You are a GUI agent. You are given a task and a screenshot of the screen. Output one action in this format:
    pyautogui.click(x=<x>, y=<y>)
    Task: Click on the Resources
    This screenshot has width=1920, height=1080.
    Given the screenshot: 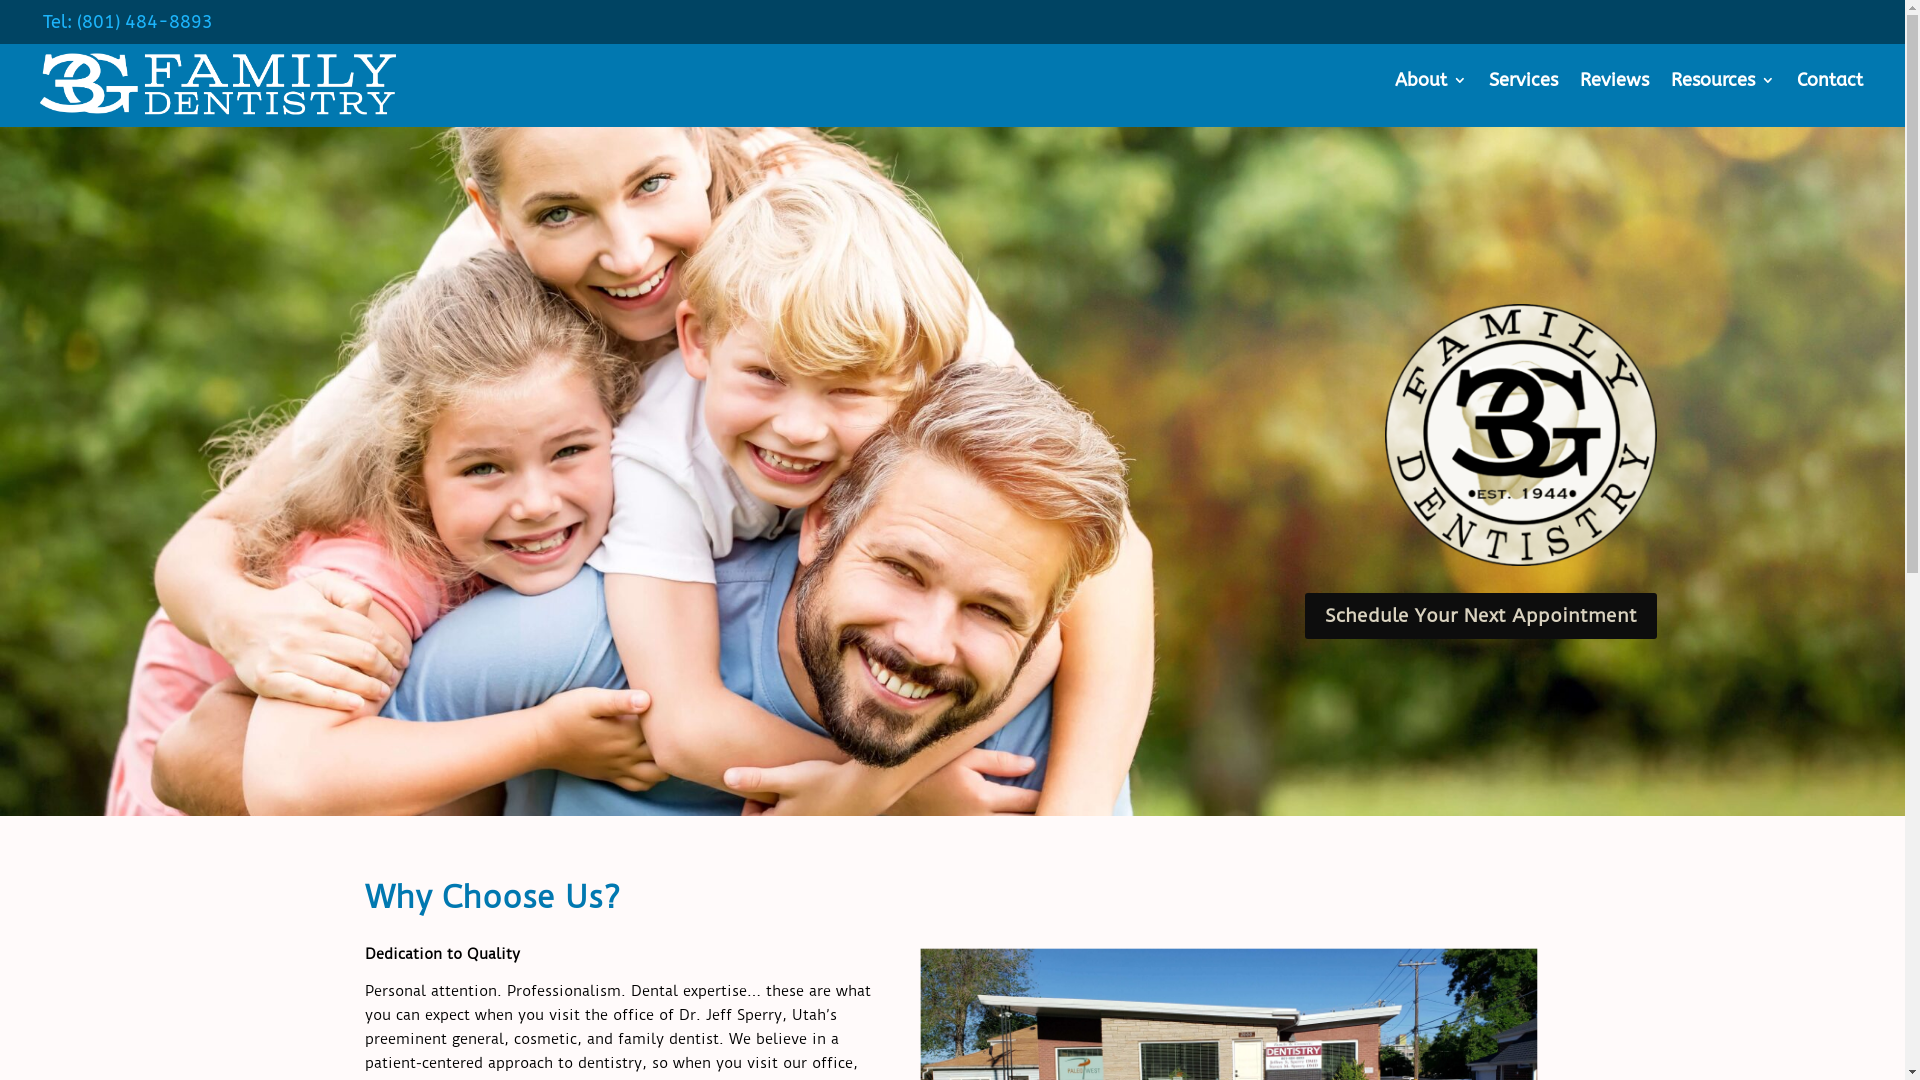 What is the action you would take?
    pyautogui.click(x=1723, y=85)
    